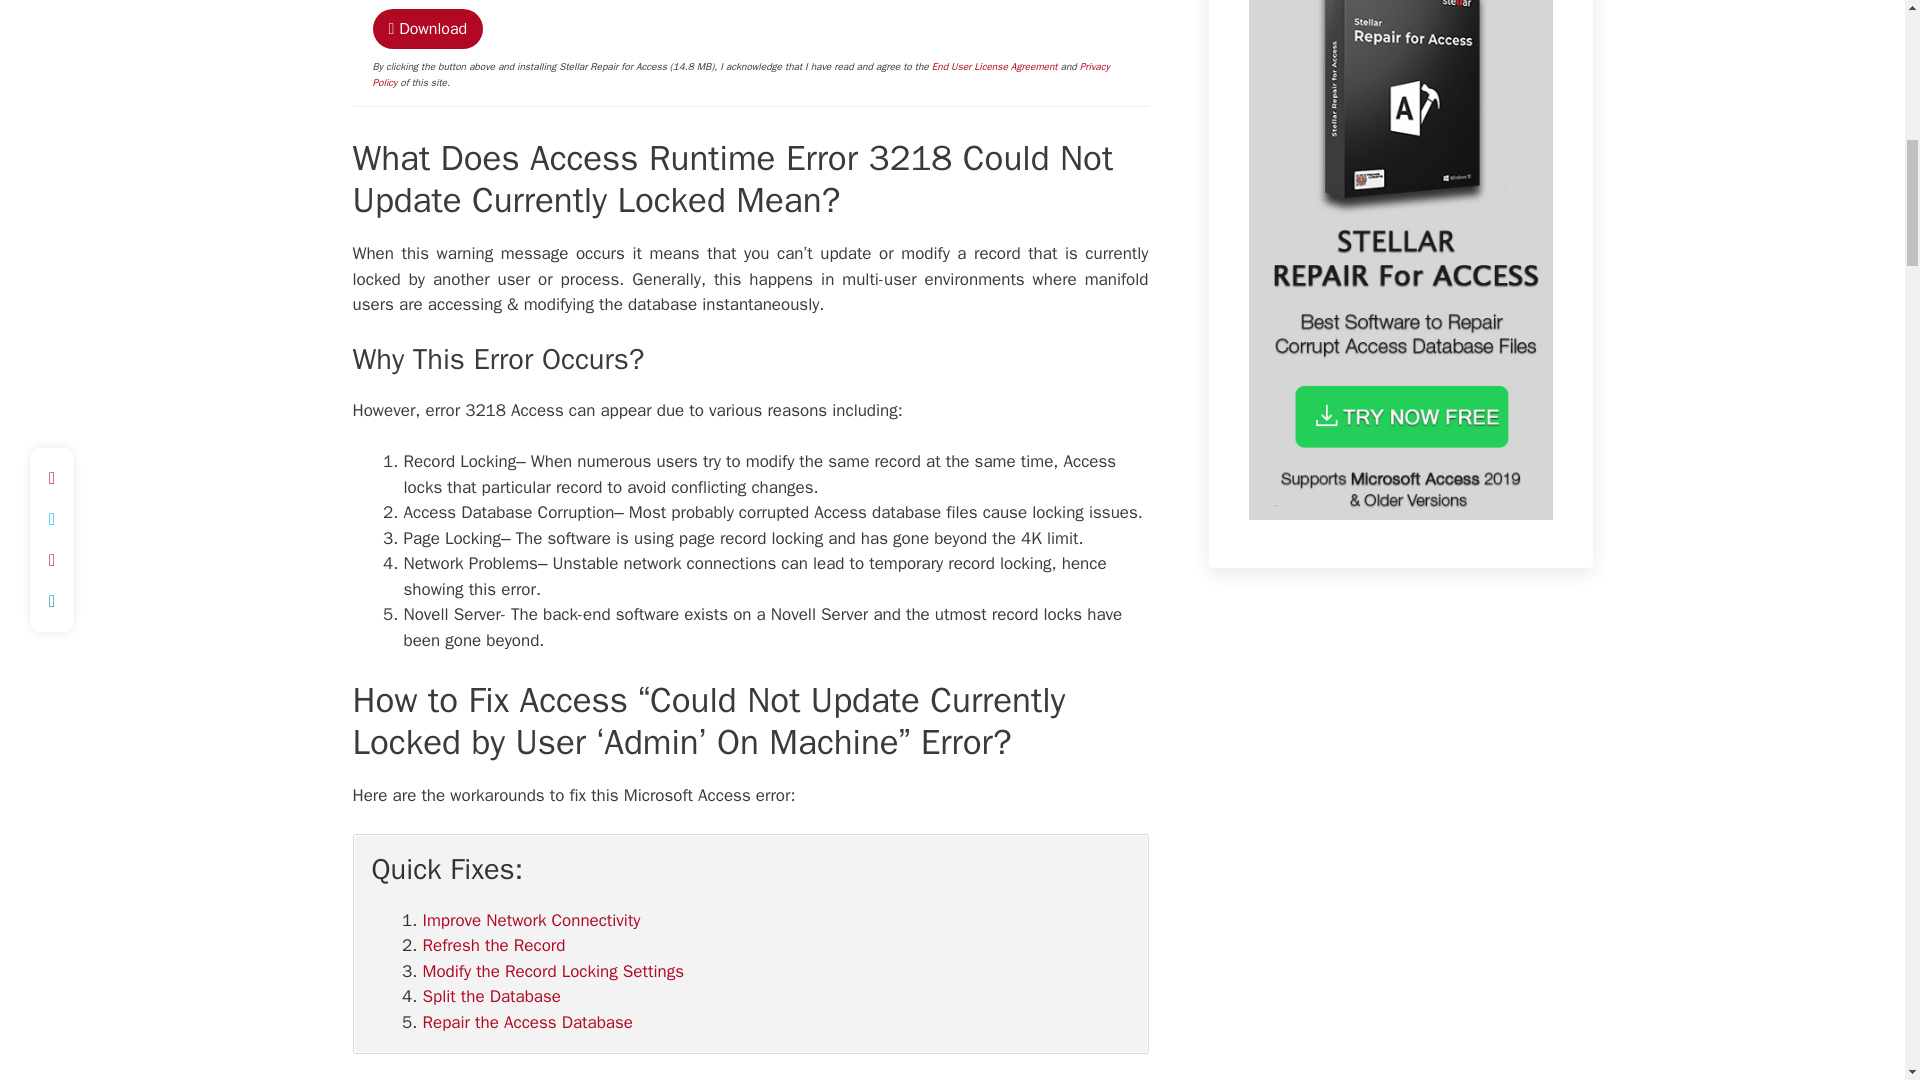 The width and height of the screenshot is (1920, 1080). Describe the element at coordinates (552, 971) in the screenshot. I see `Modify the Record Locking Settings` at that location.